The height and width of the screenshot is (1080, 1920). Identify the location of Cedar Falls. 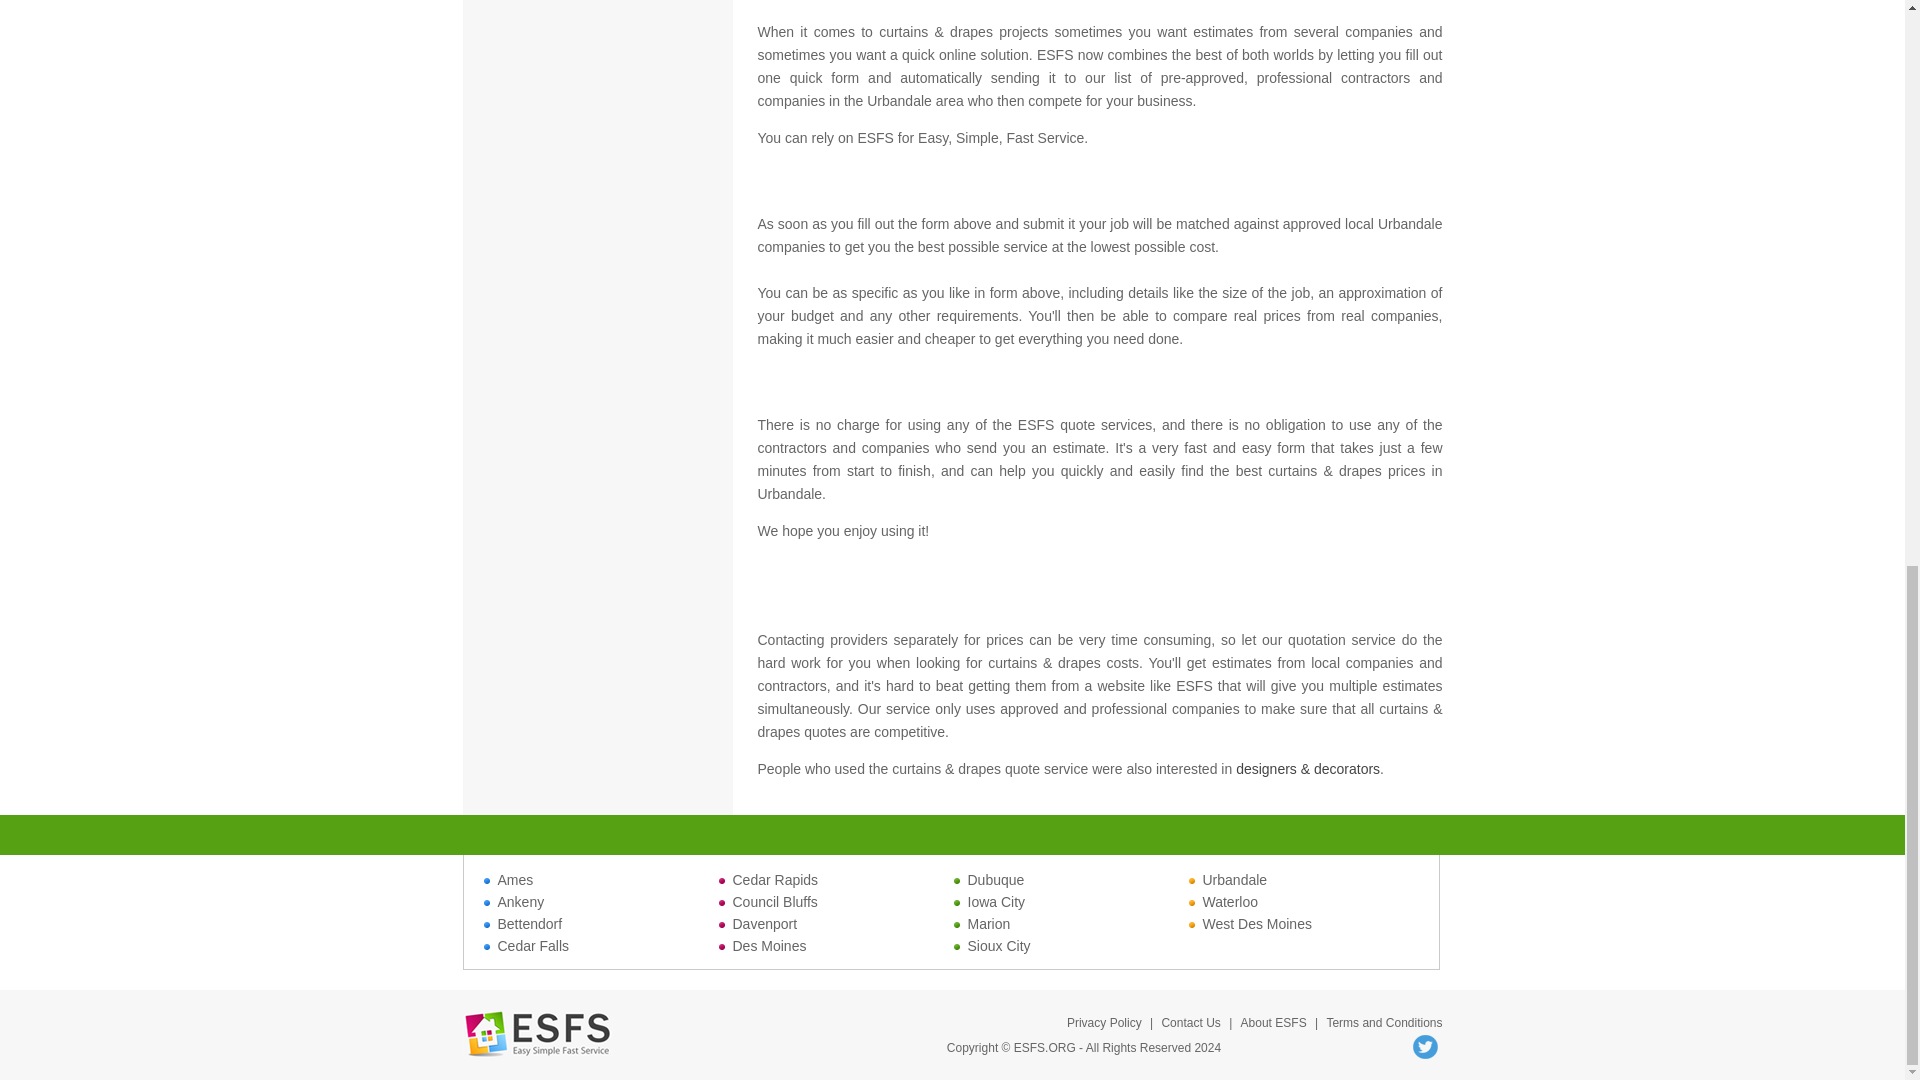
(526, 946).